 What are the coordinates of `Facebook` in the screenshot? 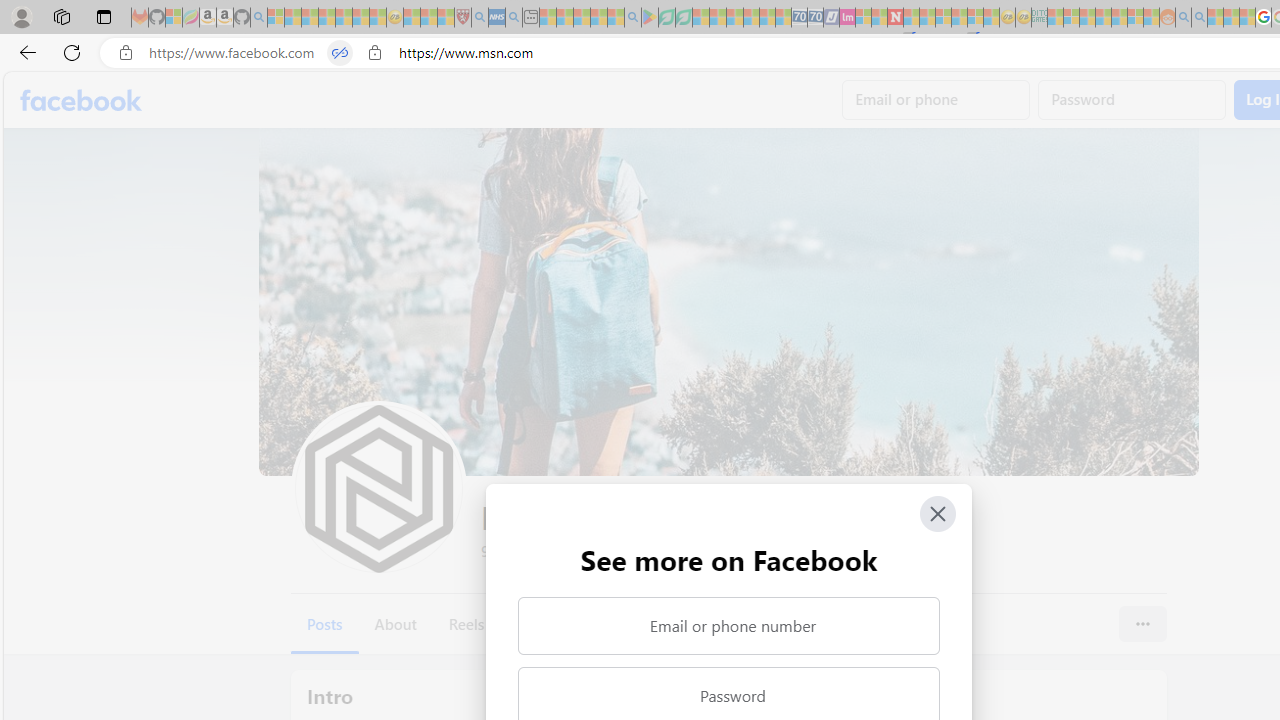 It's located at (82, 100).